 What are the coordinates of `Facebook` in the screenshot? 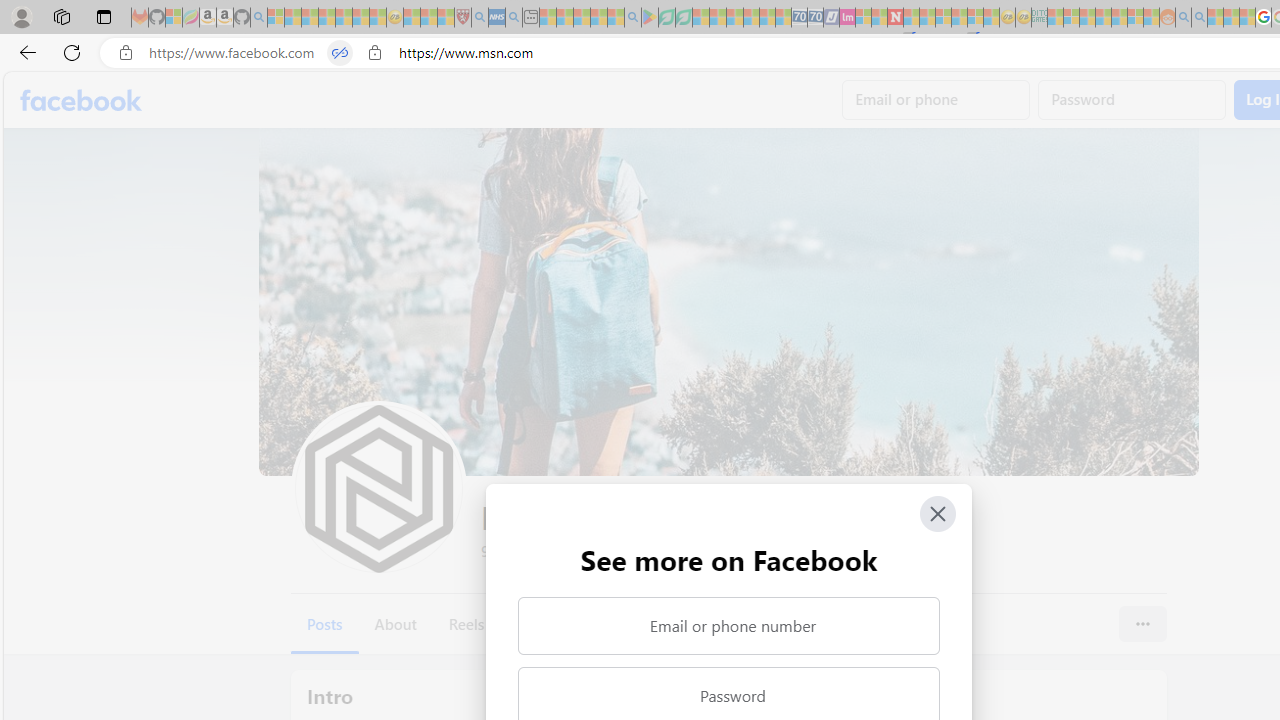 It's located at (82, 100).